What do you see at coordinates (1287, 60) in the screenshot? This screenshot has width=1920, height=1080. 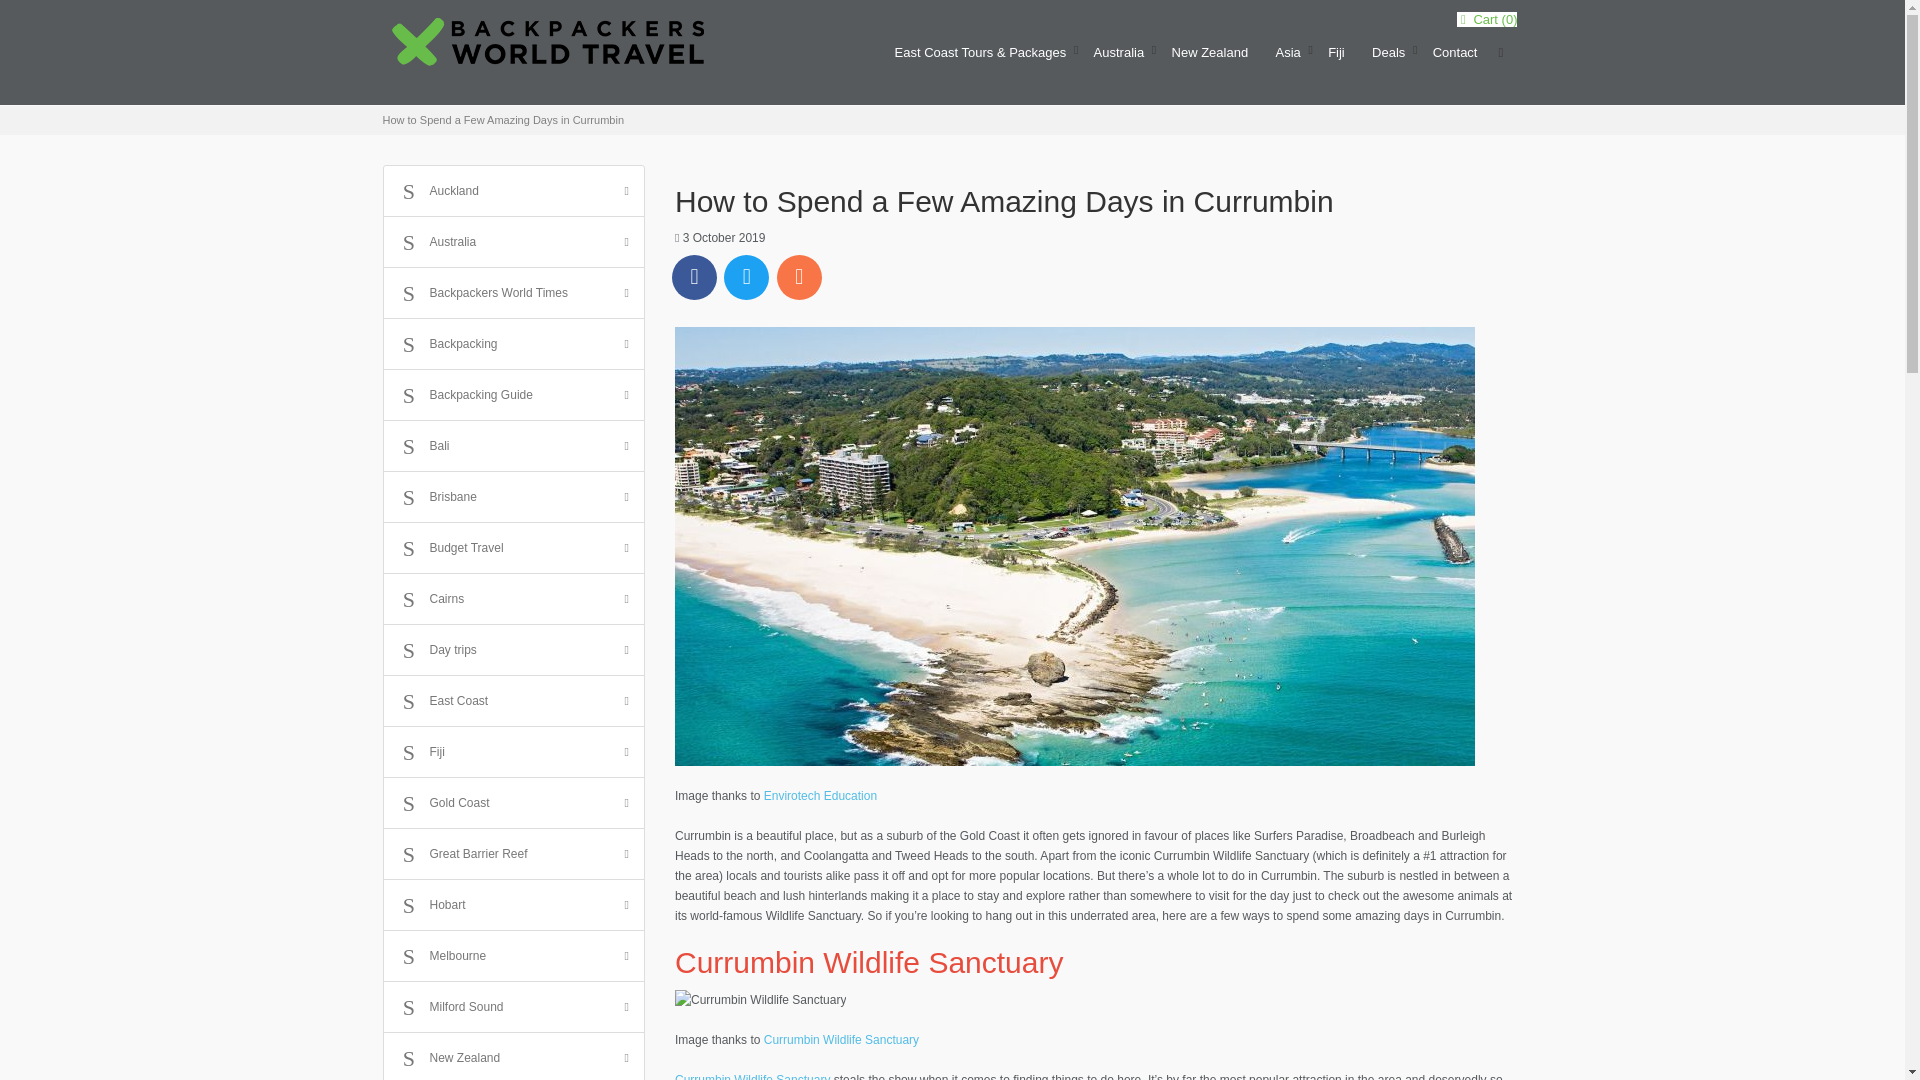 I see `Asia` at bounding box center [1287, 60].